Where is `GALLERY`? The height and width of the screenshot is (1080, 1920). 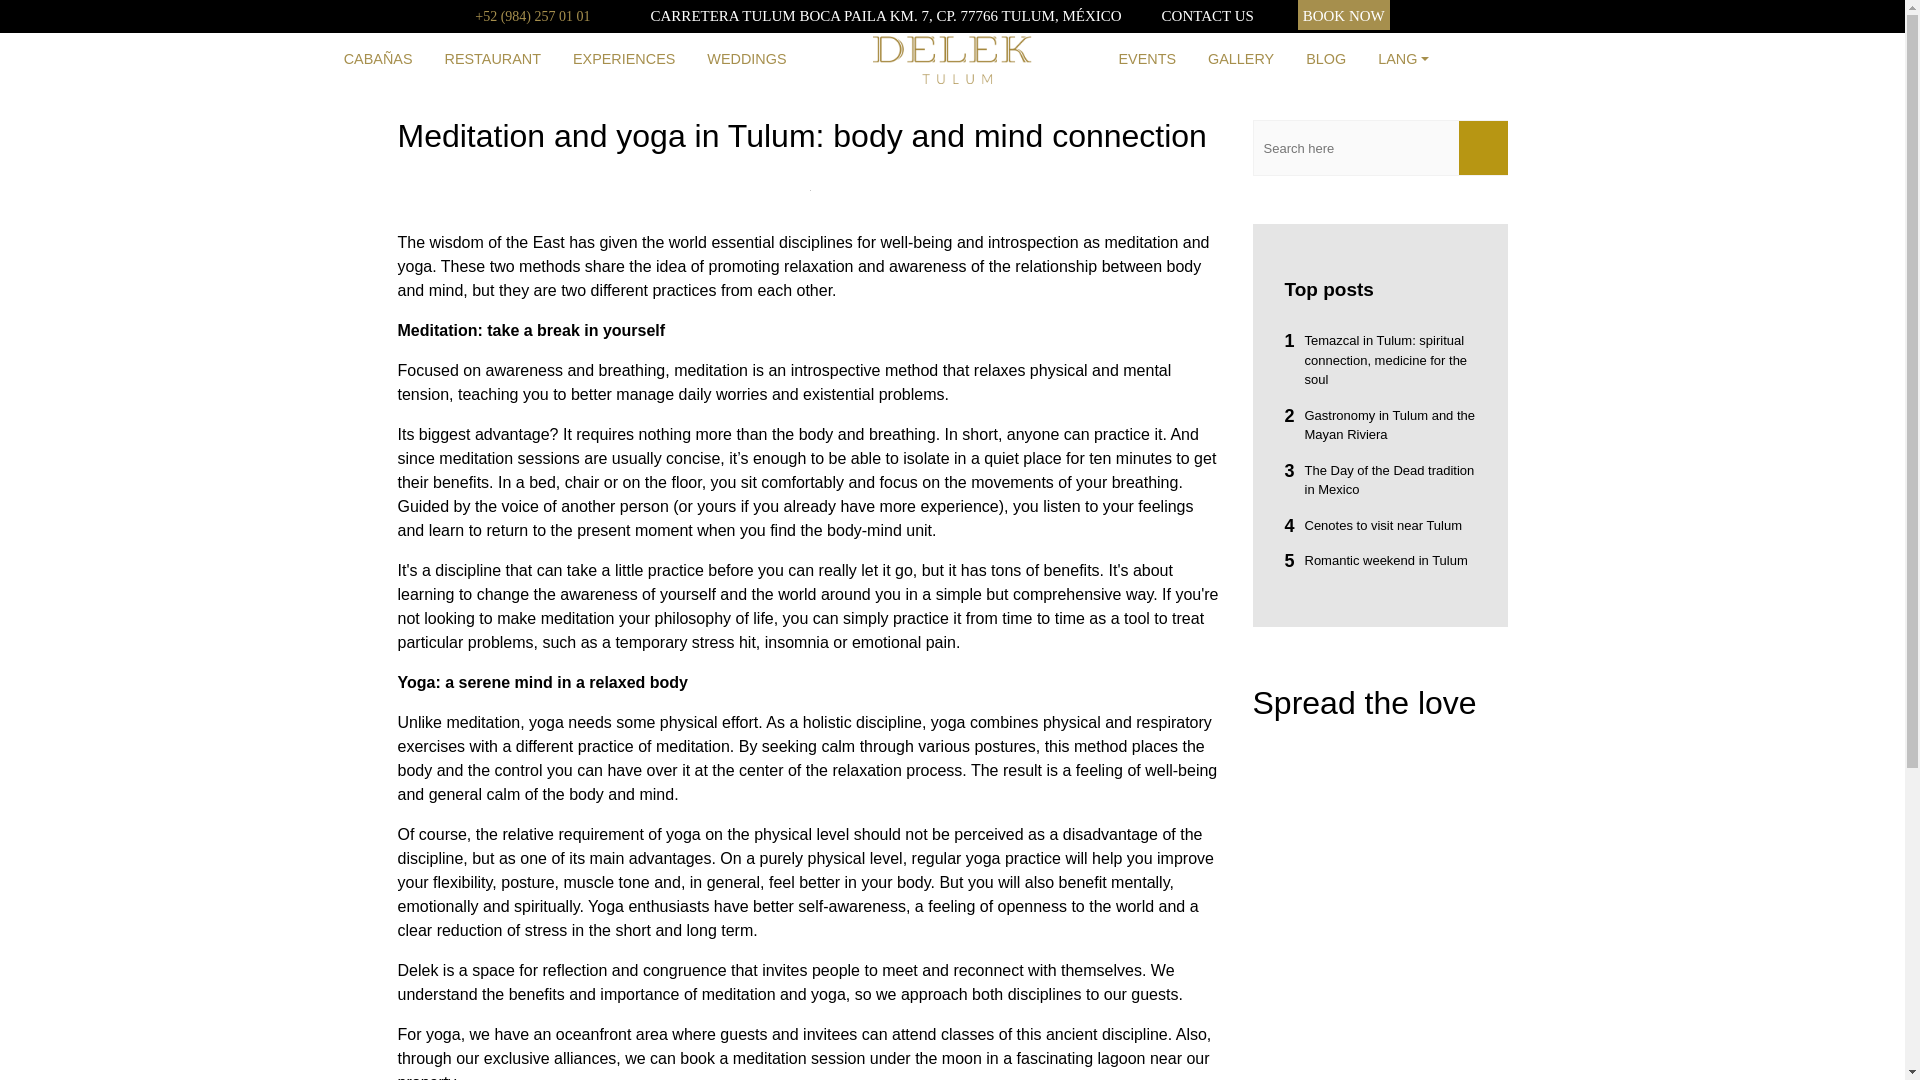
GALLERY is located at coordinates (1241, 60).